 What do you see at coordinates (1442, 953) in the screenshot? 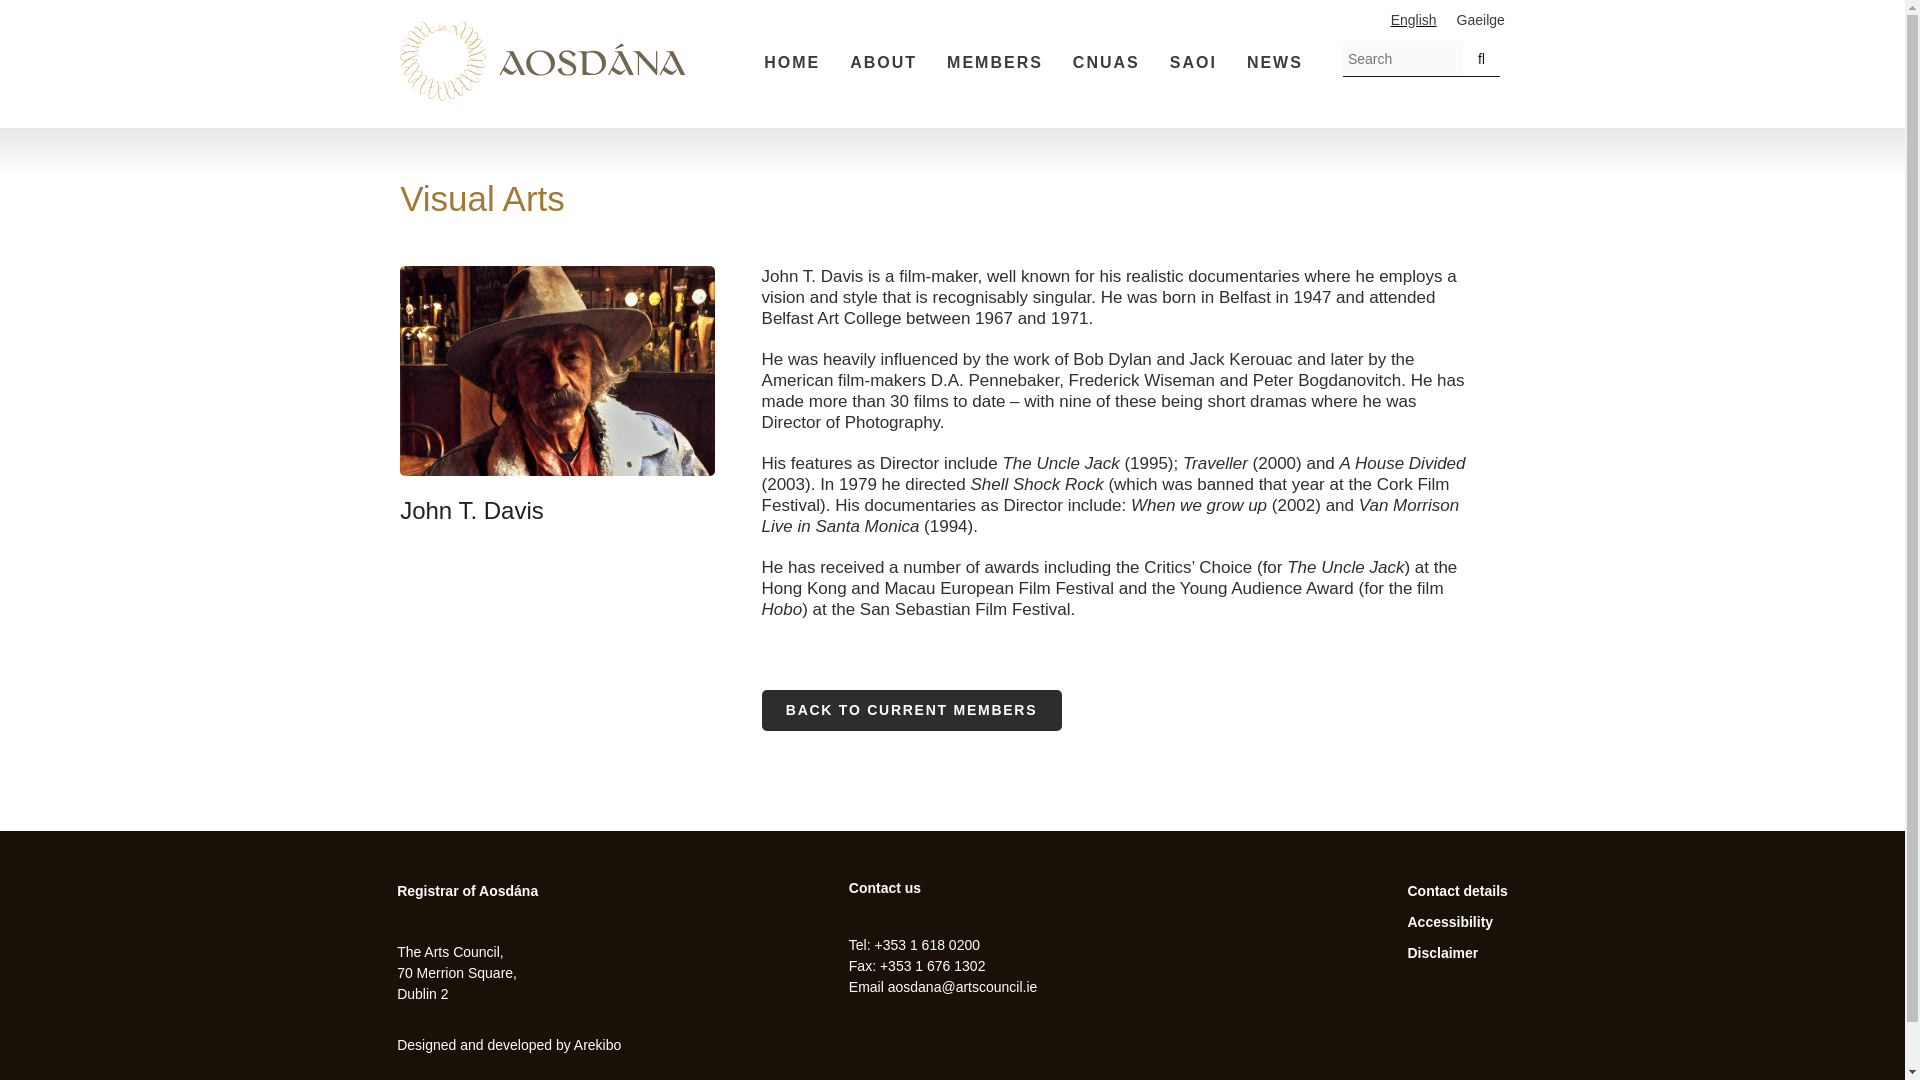
I see `Disclaimer` at bounding box center [1442, 953].